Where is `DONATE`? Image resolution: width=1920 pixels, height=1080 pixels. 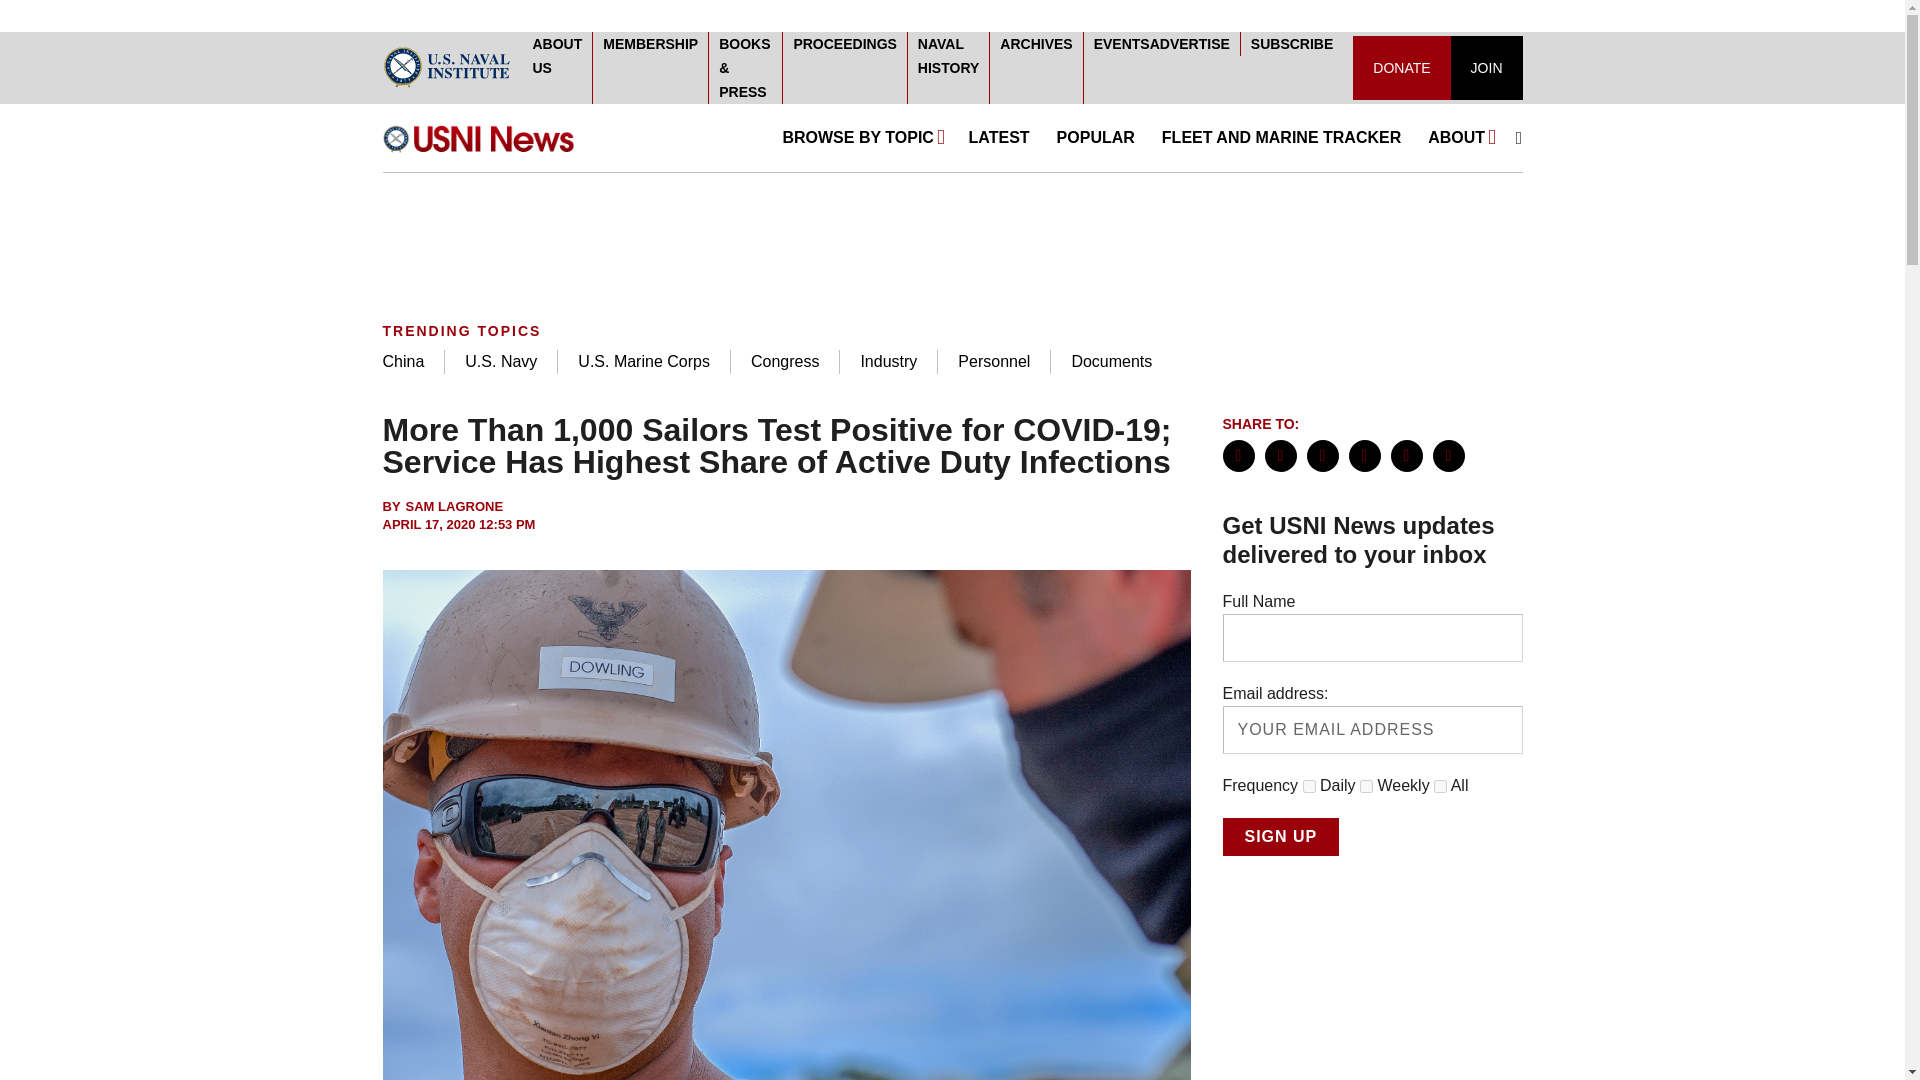 DONATE is located at coordinates (1401, 68).